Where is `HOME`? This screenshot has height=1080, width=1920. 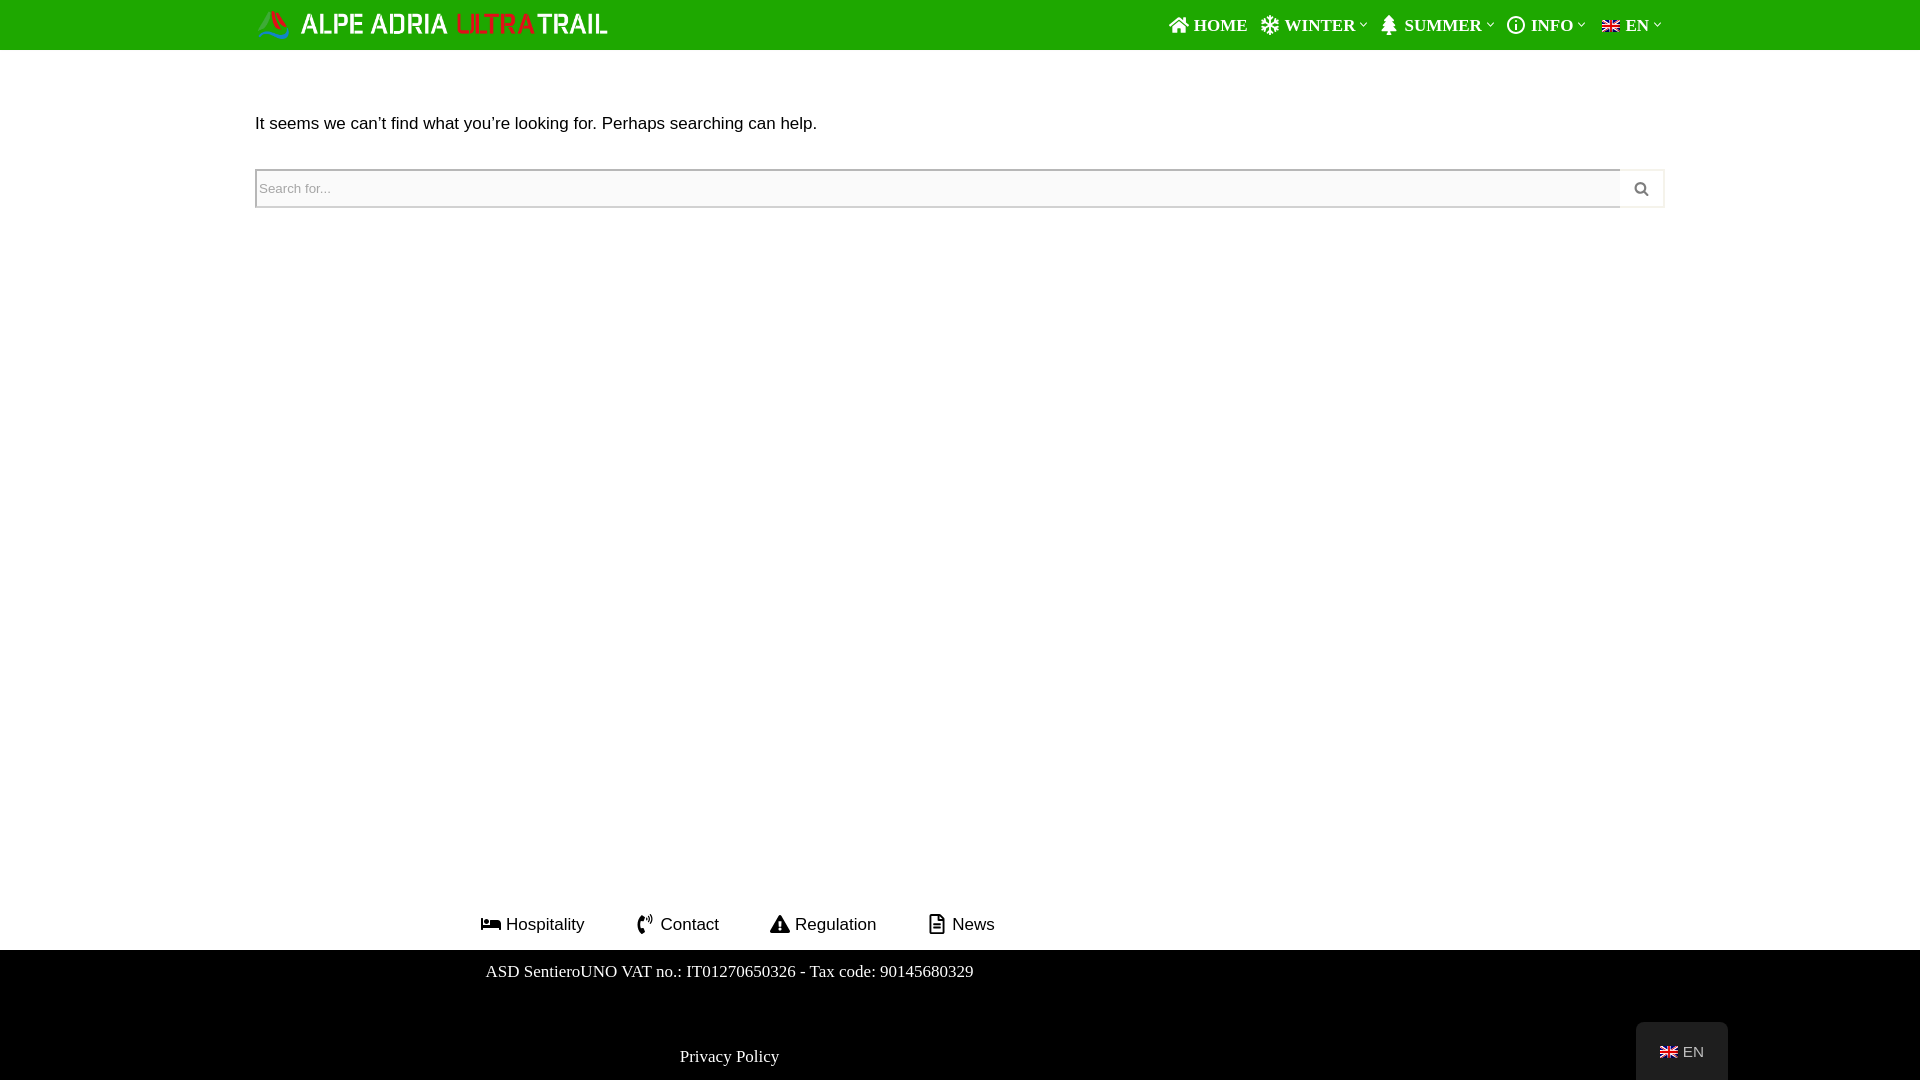 HOME is located at coordinates (1208, 24).